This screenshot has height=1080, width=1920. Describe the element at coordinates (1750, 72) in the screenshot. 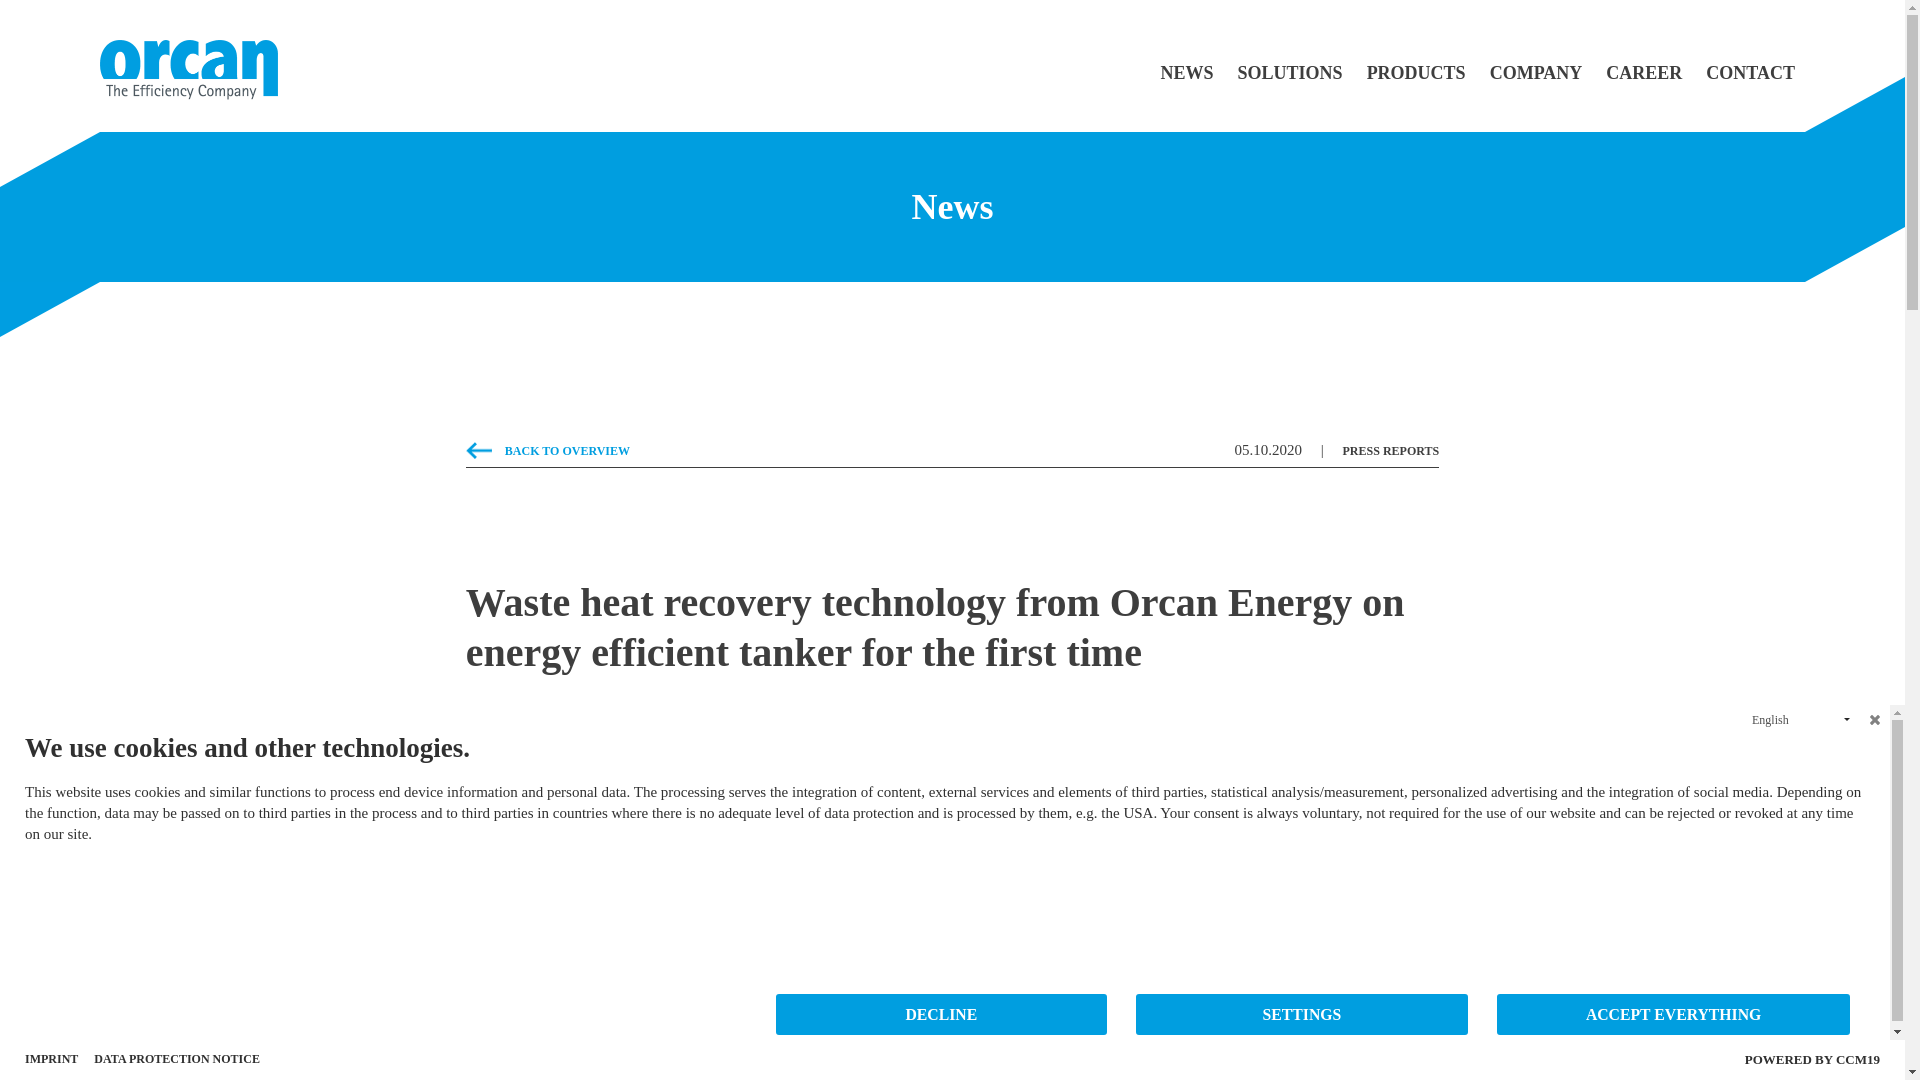

I see `CONTACT` at that location.